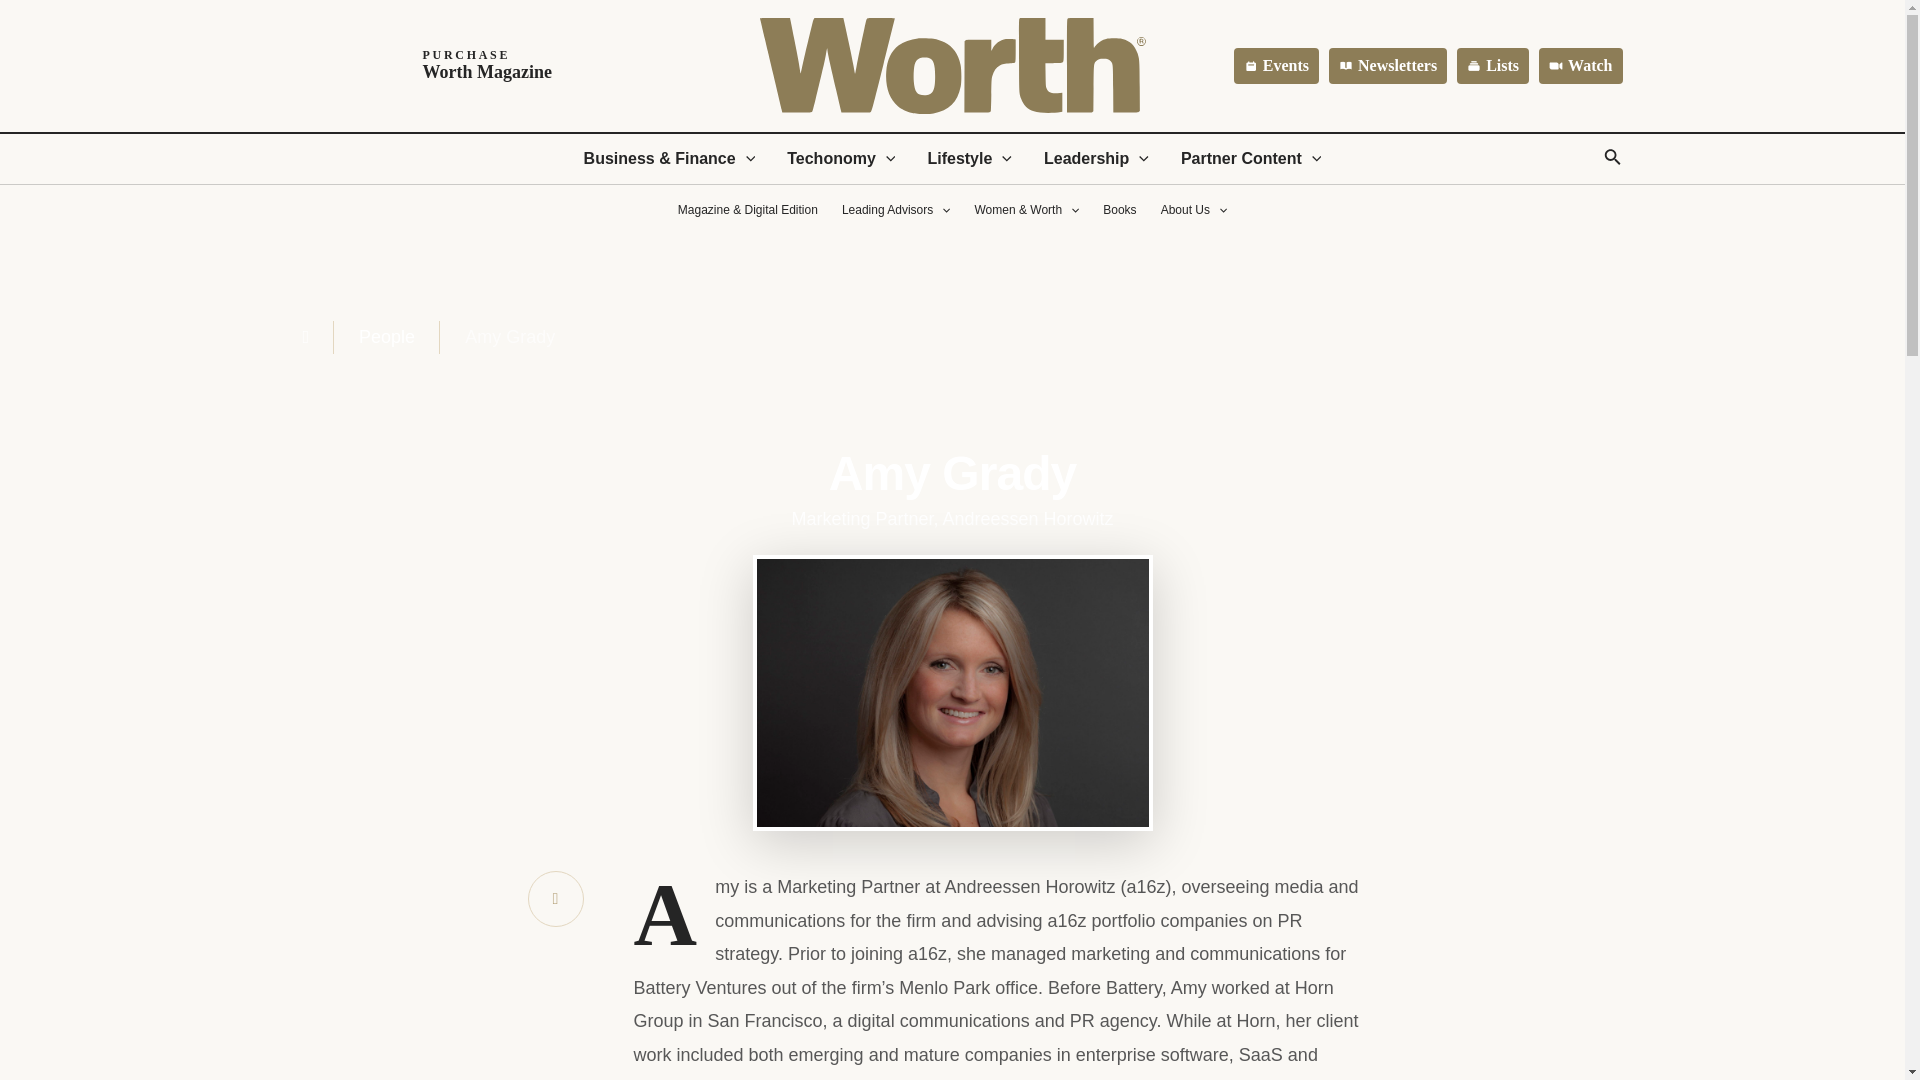  What do you see at coordinates (840, 158) in the screenshot?
I see `Techonomy` at bounding box center [840, 158].